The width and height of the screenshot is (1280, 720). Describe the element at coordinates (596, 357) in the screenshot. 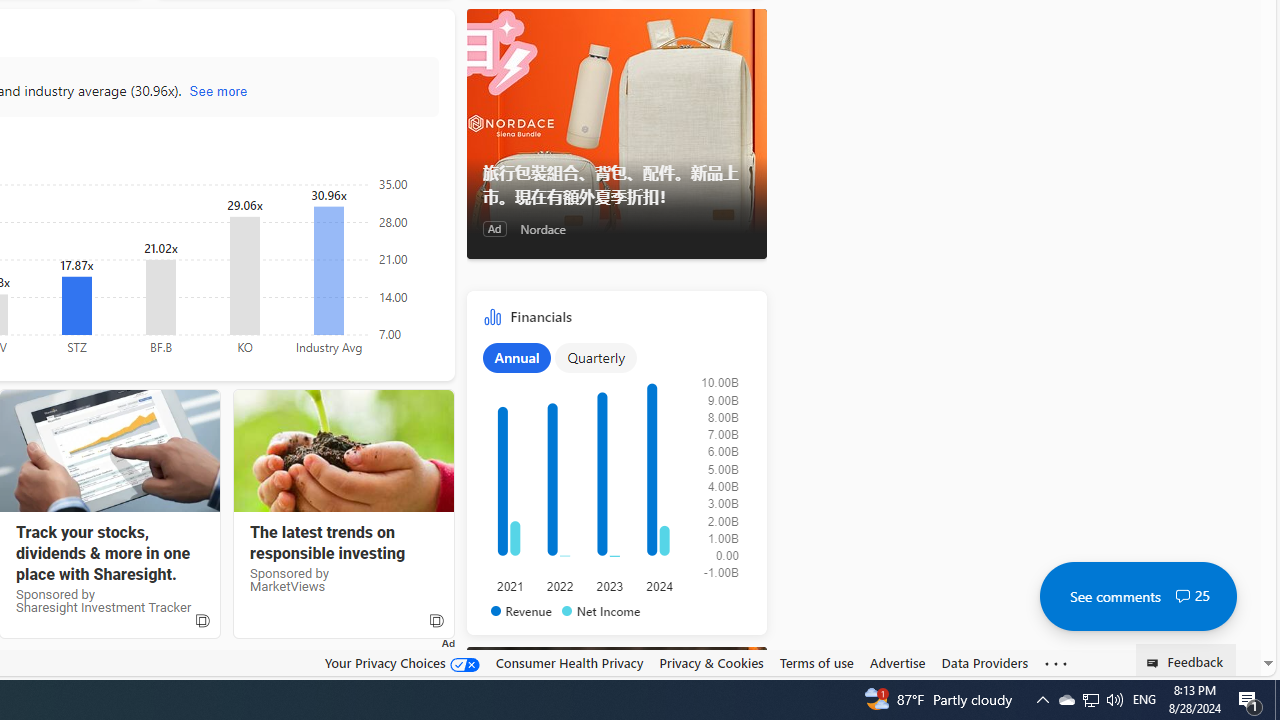

I see `Quarterly` at that location.